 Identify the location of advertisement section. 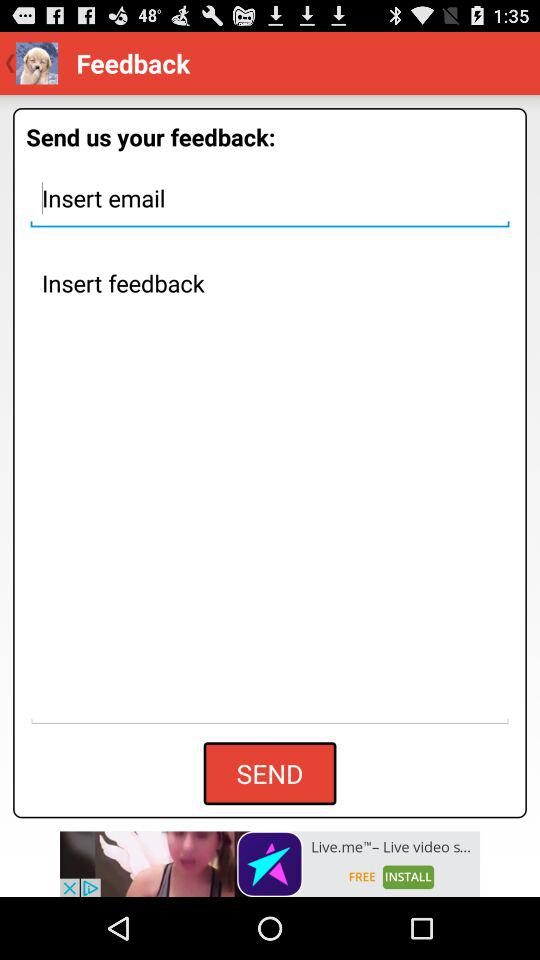
(270, 864).